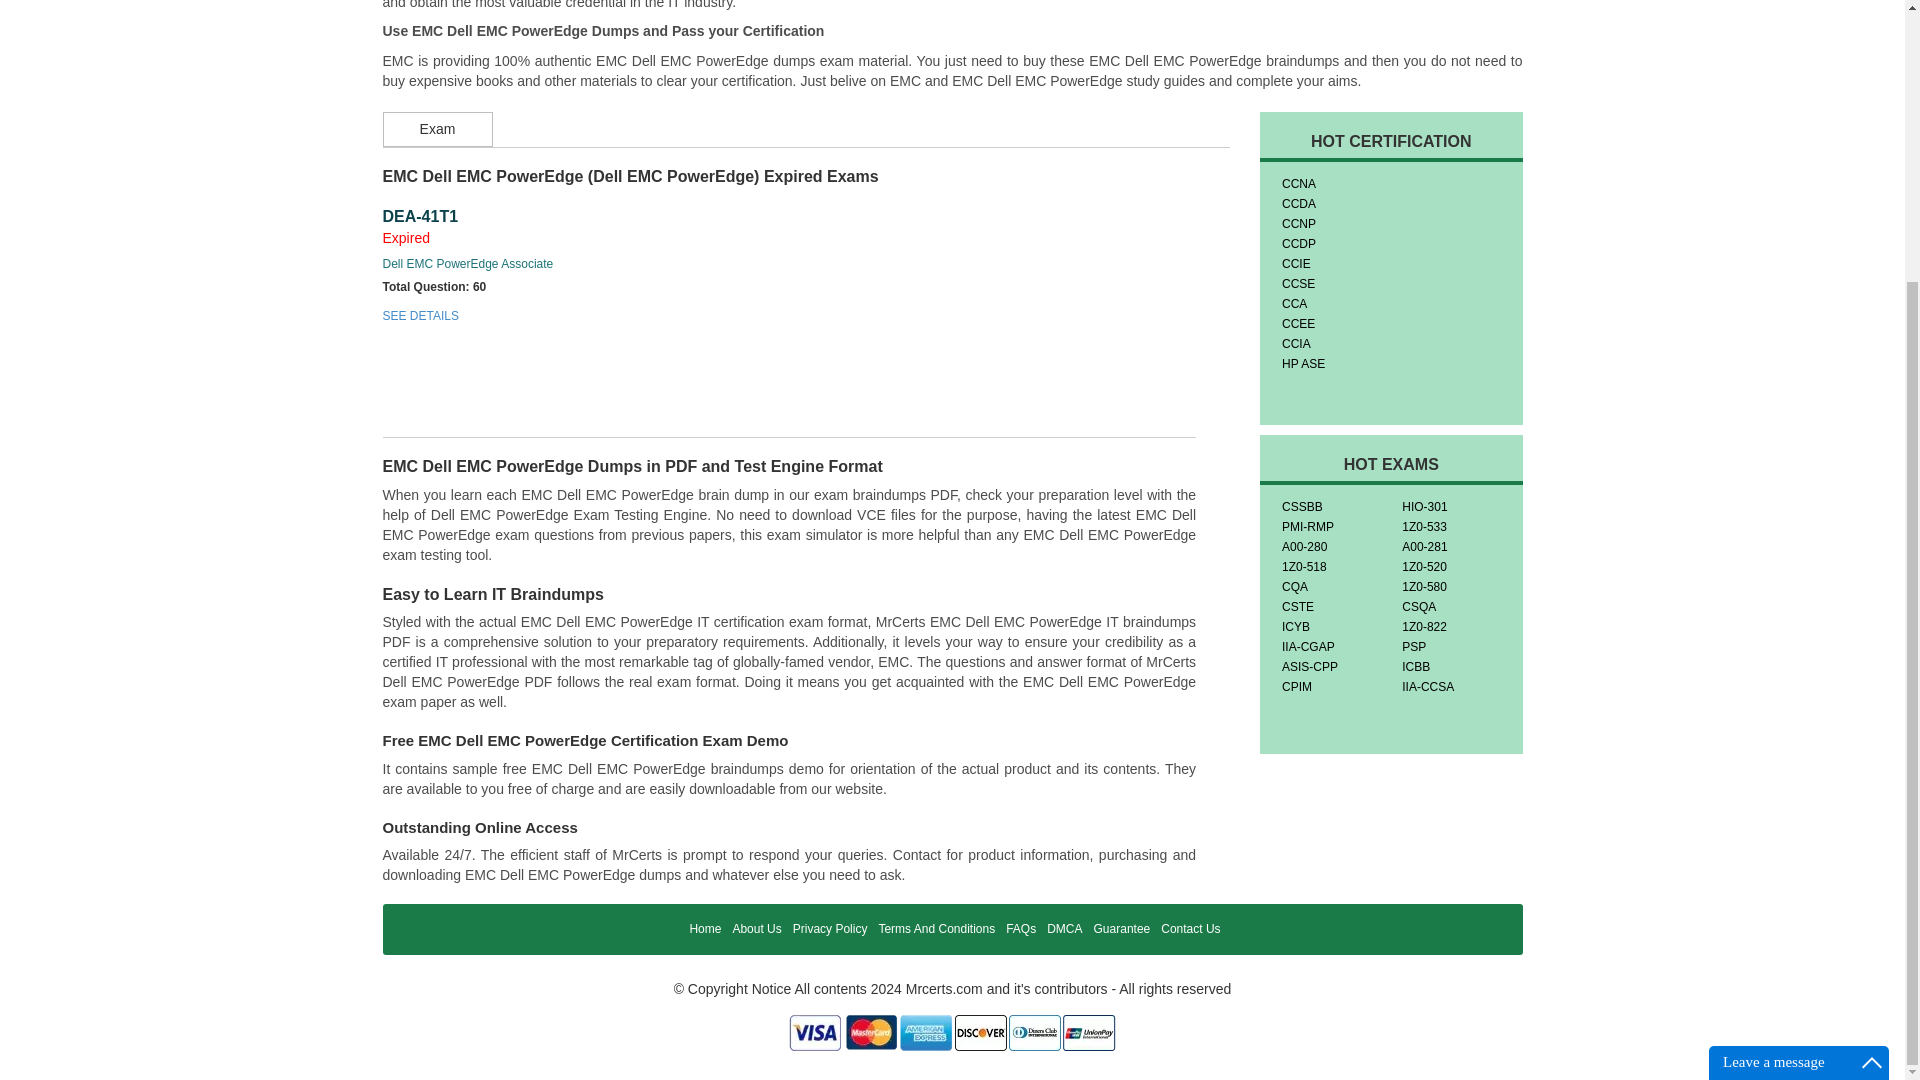  Describe the element at coordinates (1302, 507) in the screenshot. I see `CSSBB` at that location.